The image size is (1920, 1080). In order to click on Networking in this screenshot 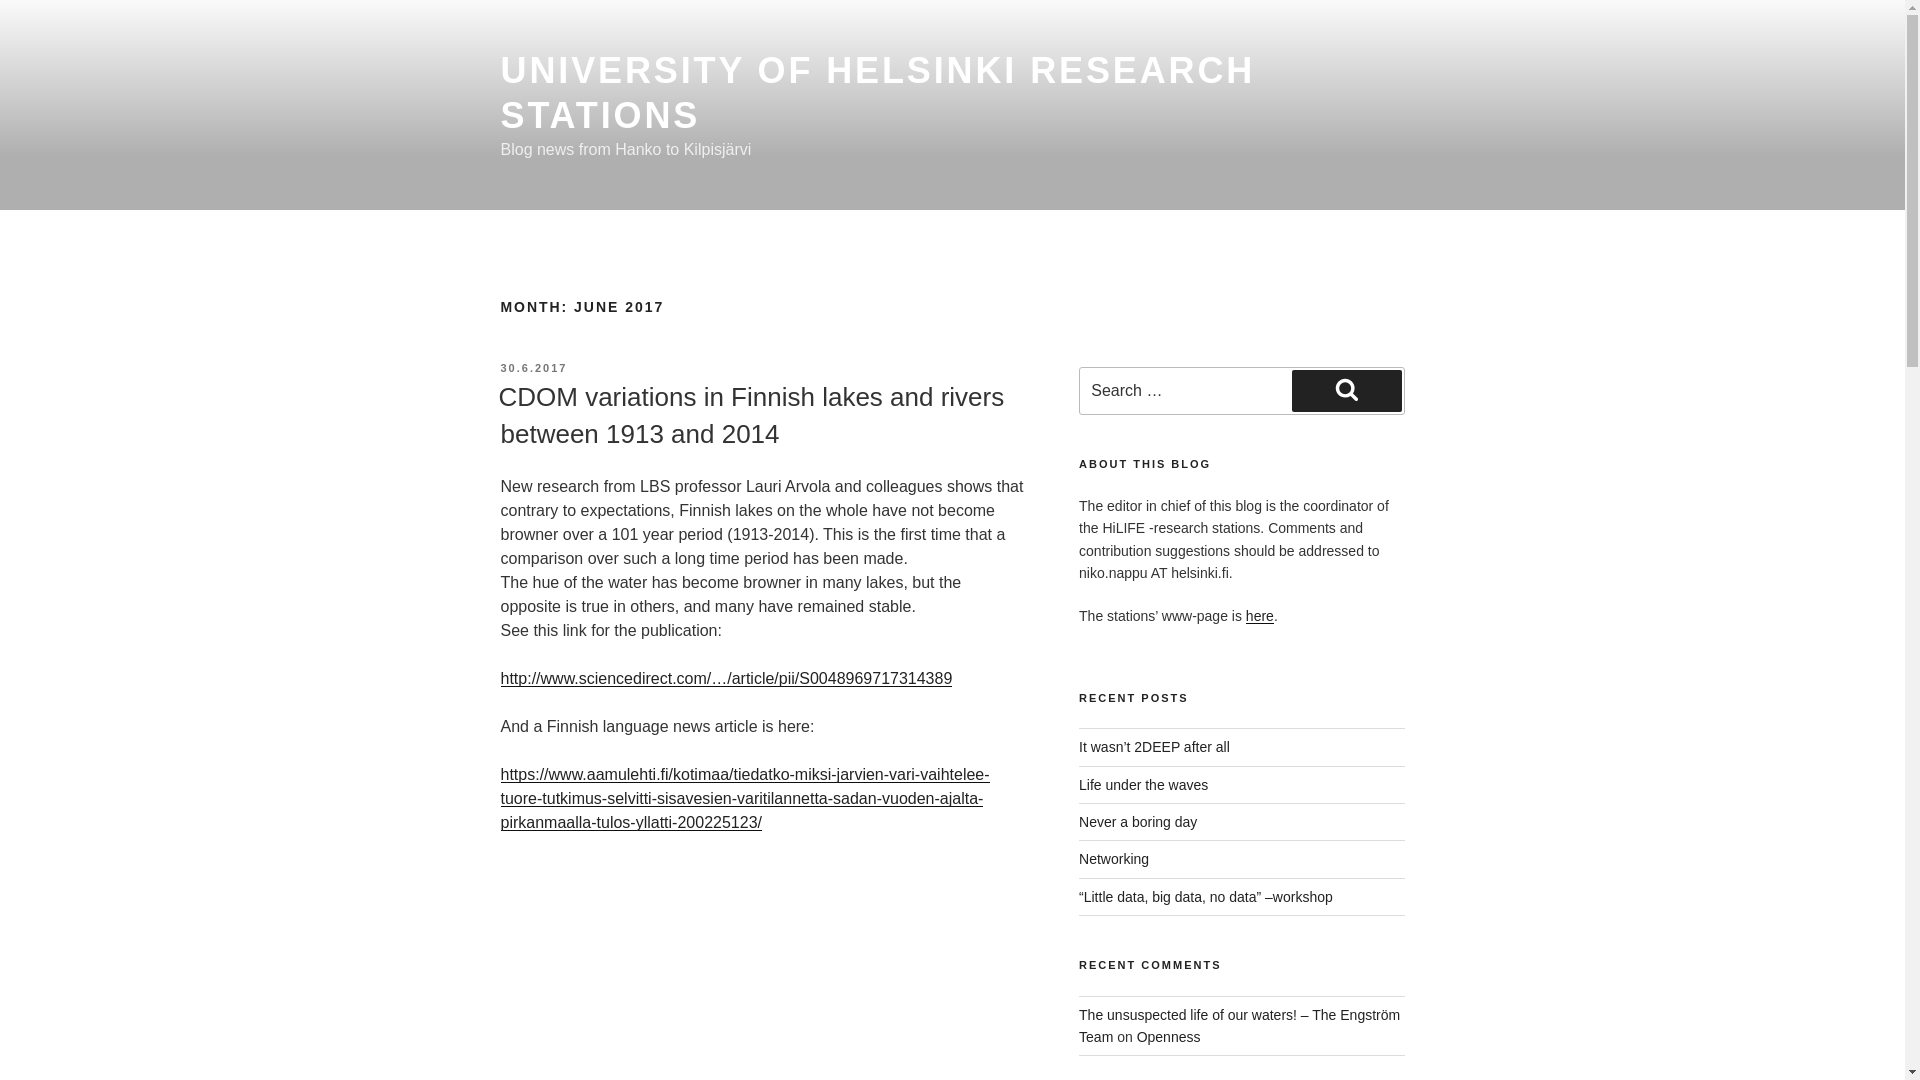, I will do `click(1114, 859)`.